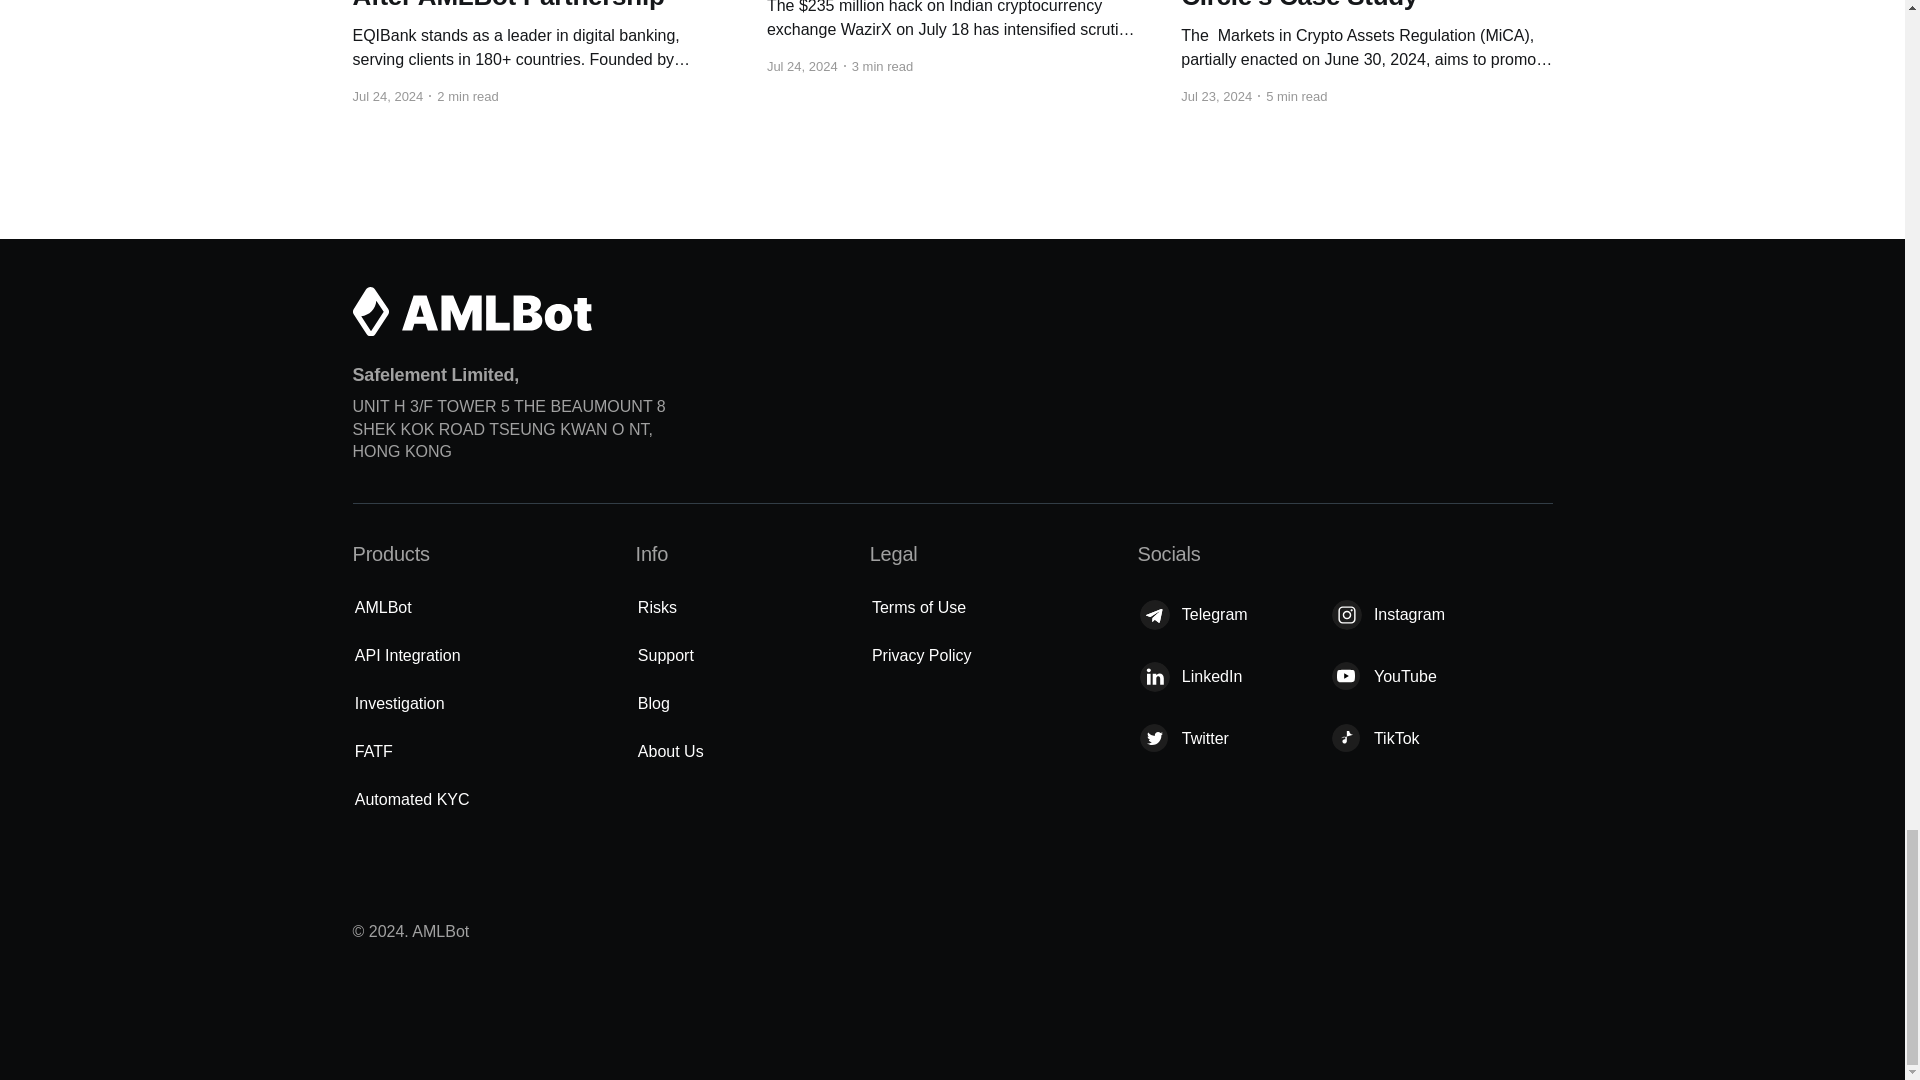 Image resolution: width=1920 pixels, height=1080 pixels. I want to click on Investigation, so click(400, 704).